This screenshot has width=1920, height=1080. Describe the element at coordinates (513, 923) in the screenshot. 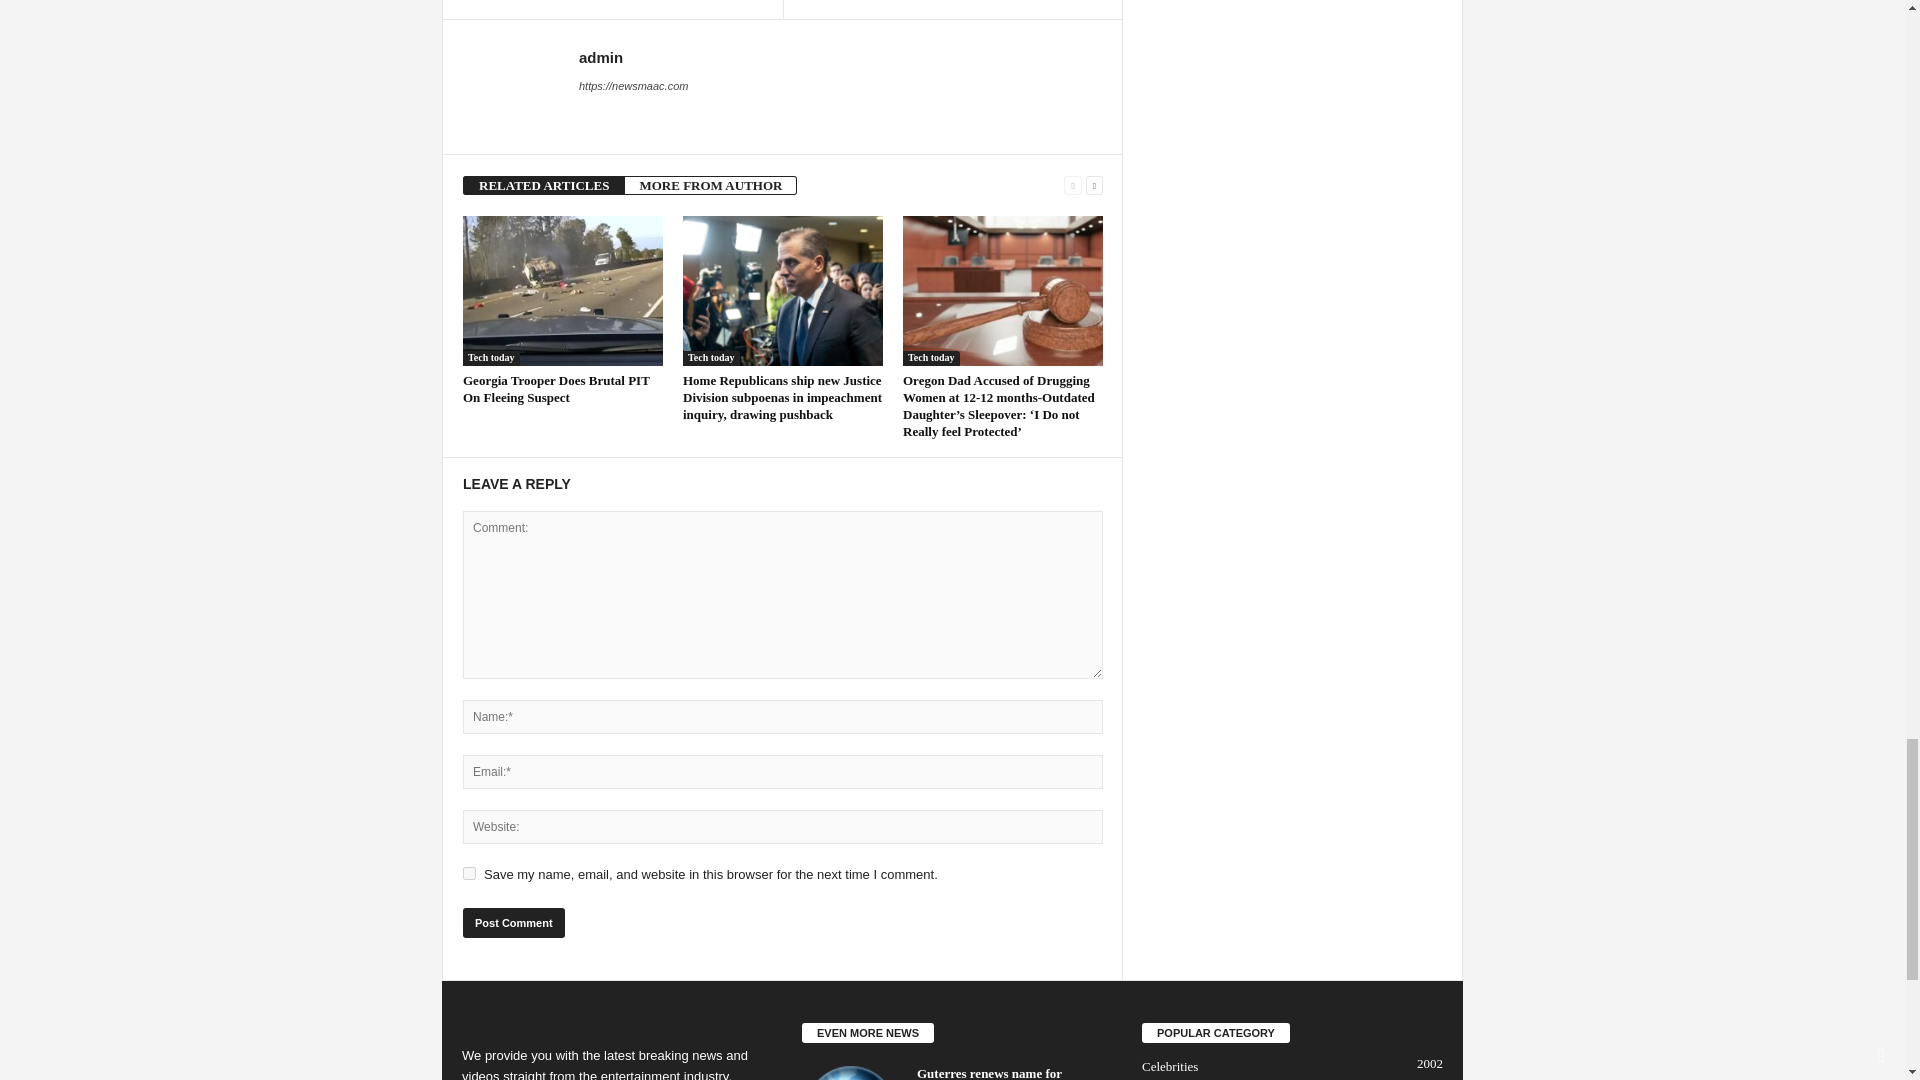

I see `Post Comment` at that location.